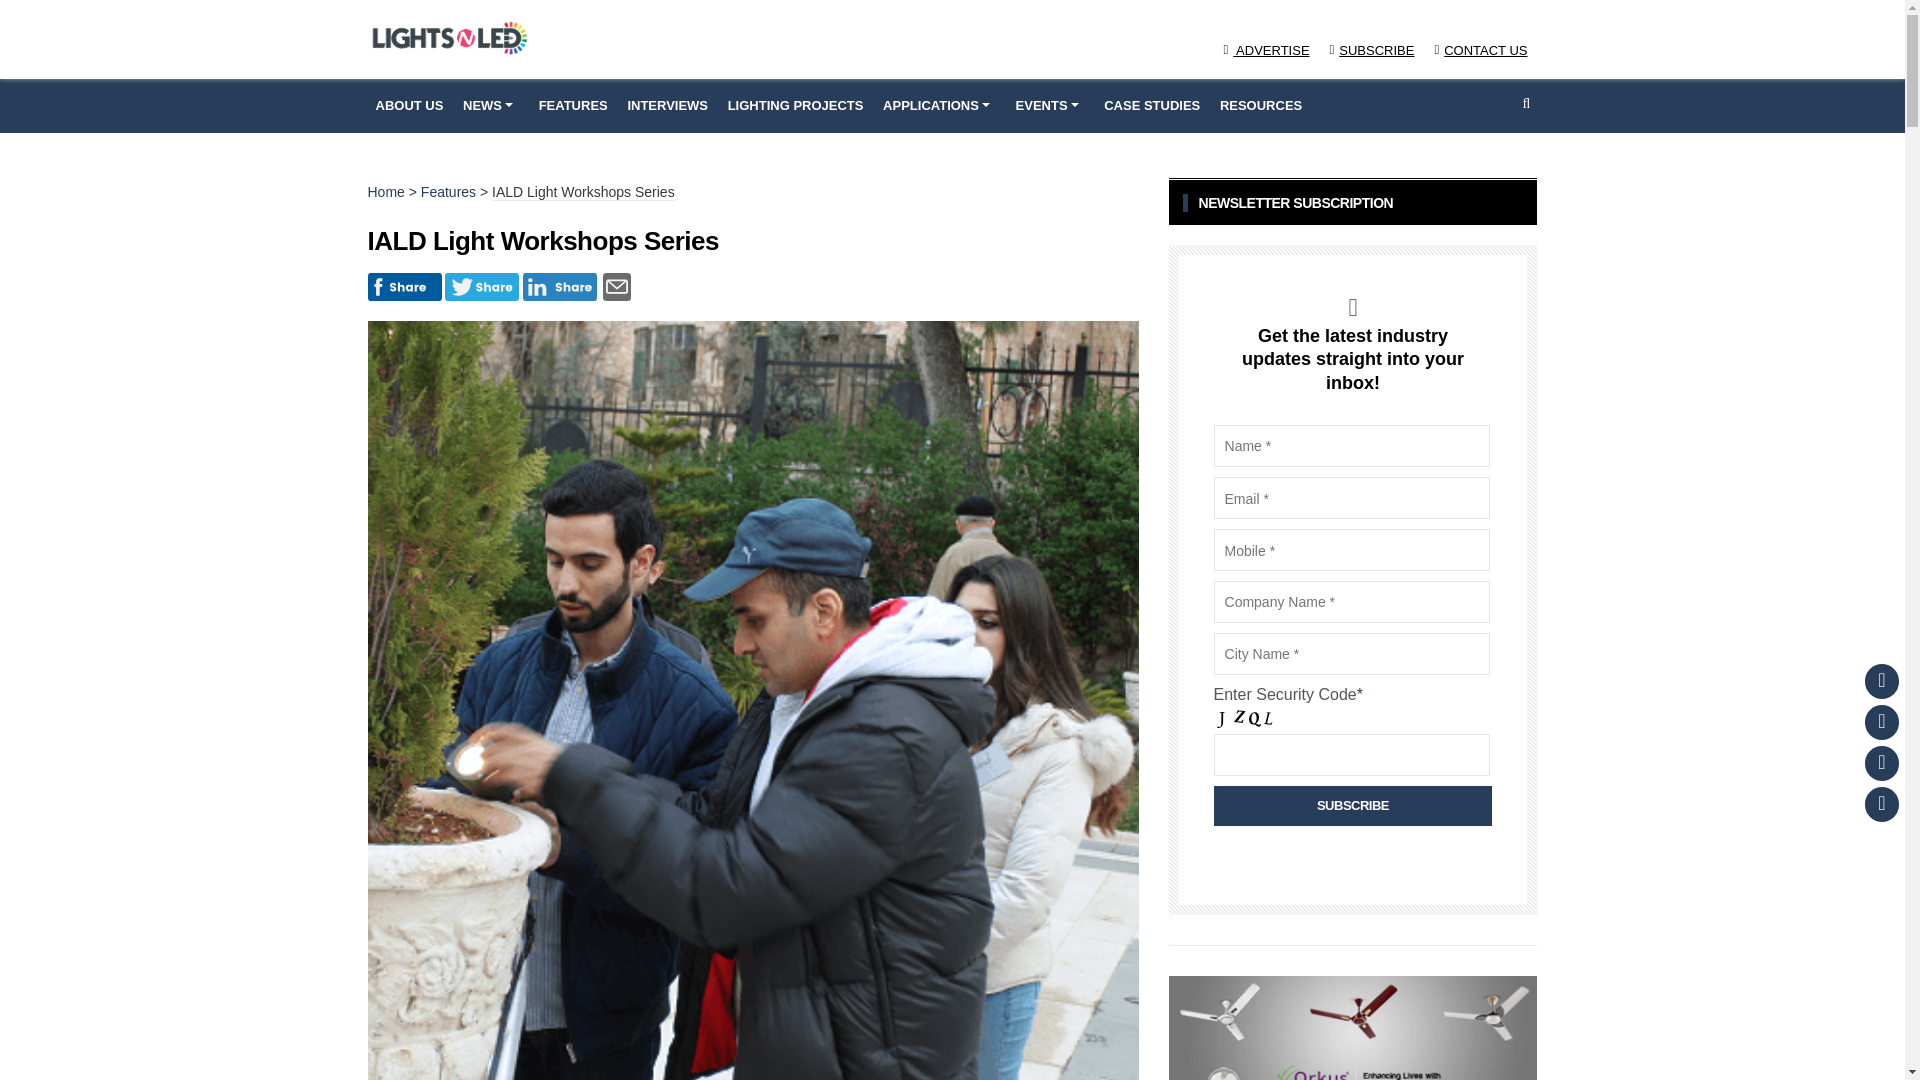 Image resolution: width=1920 pixels, height=1080 pixels. Describe the element at coordinates (1266, 50) in the screenshot. I see `ADVERTISE` at that location.